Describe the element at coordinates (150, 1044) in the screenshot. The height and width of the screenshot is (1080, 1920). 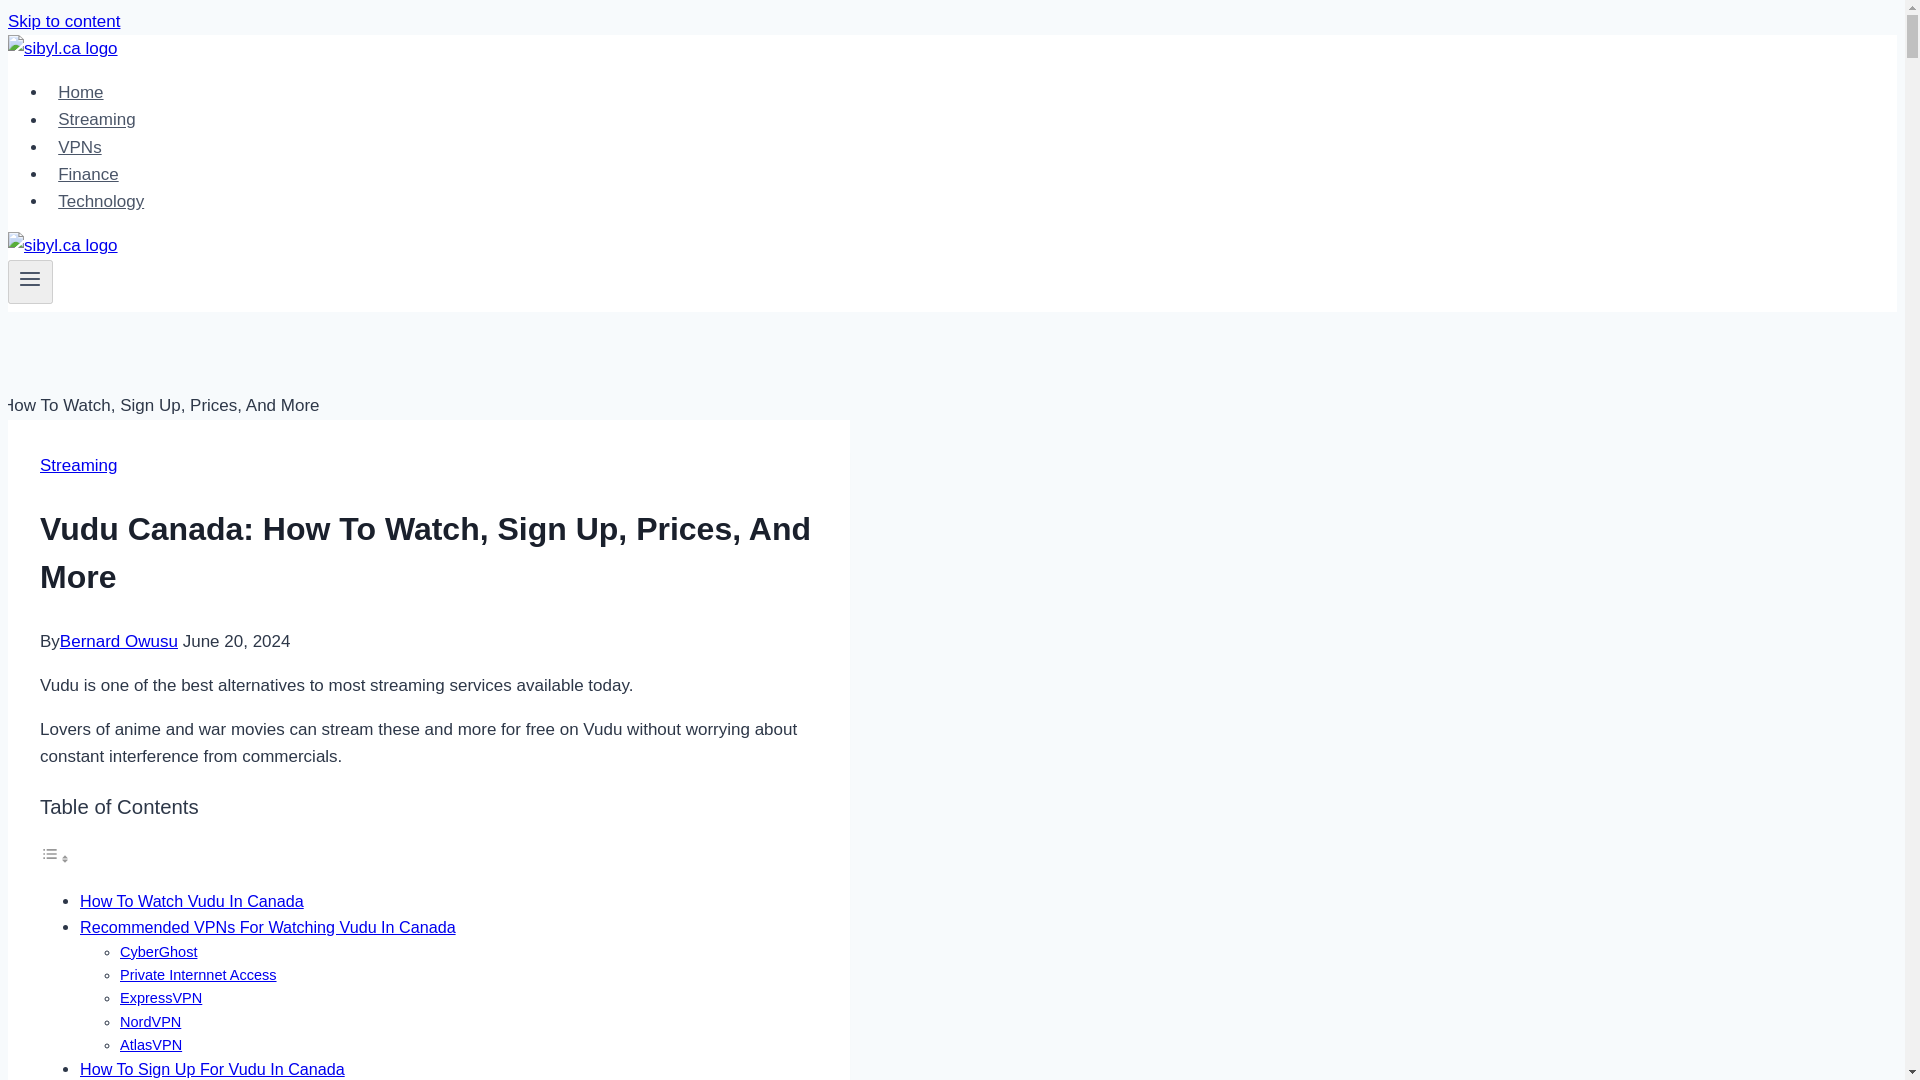
I see `AtlasVPN` at that location.